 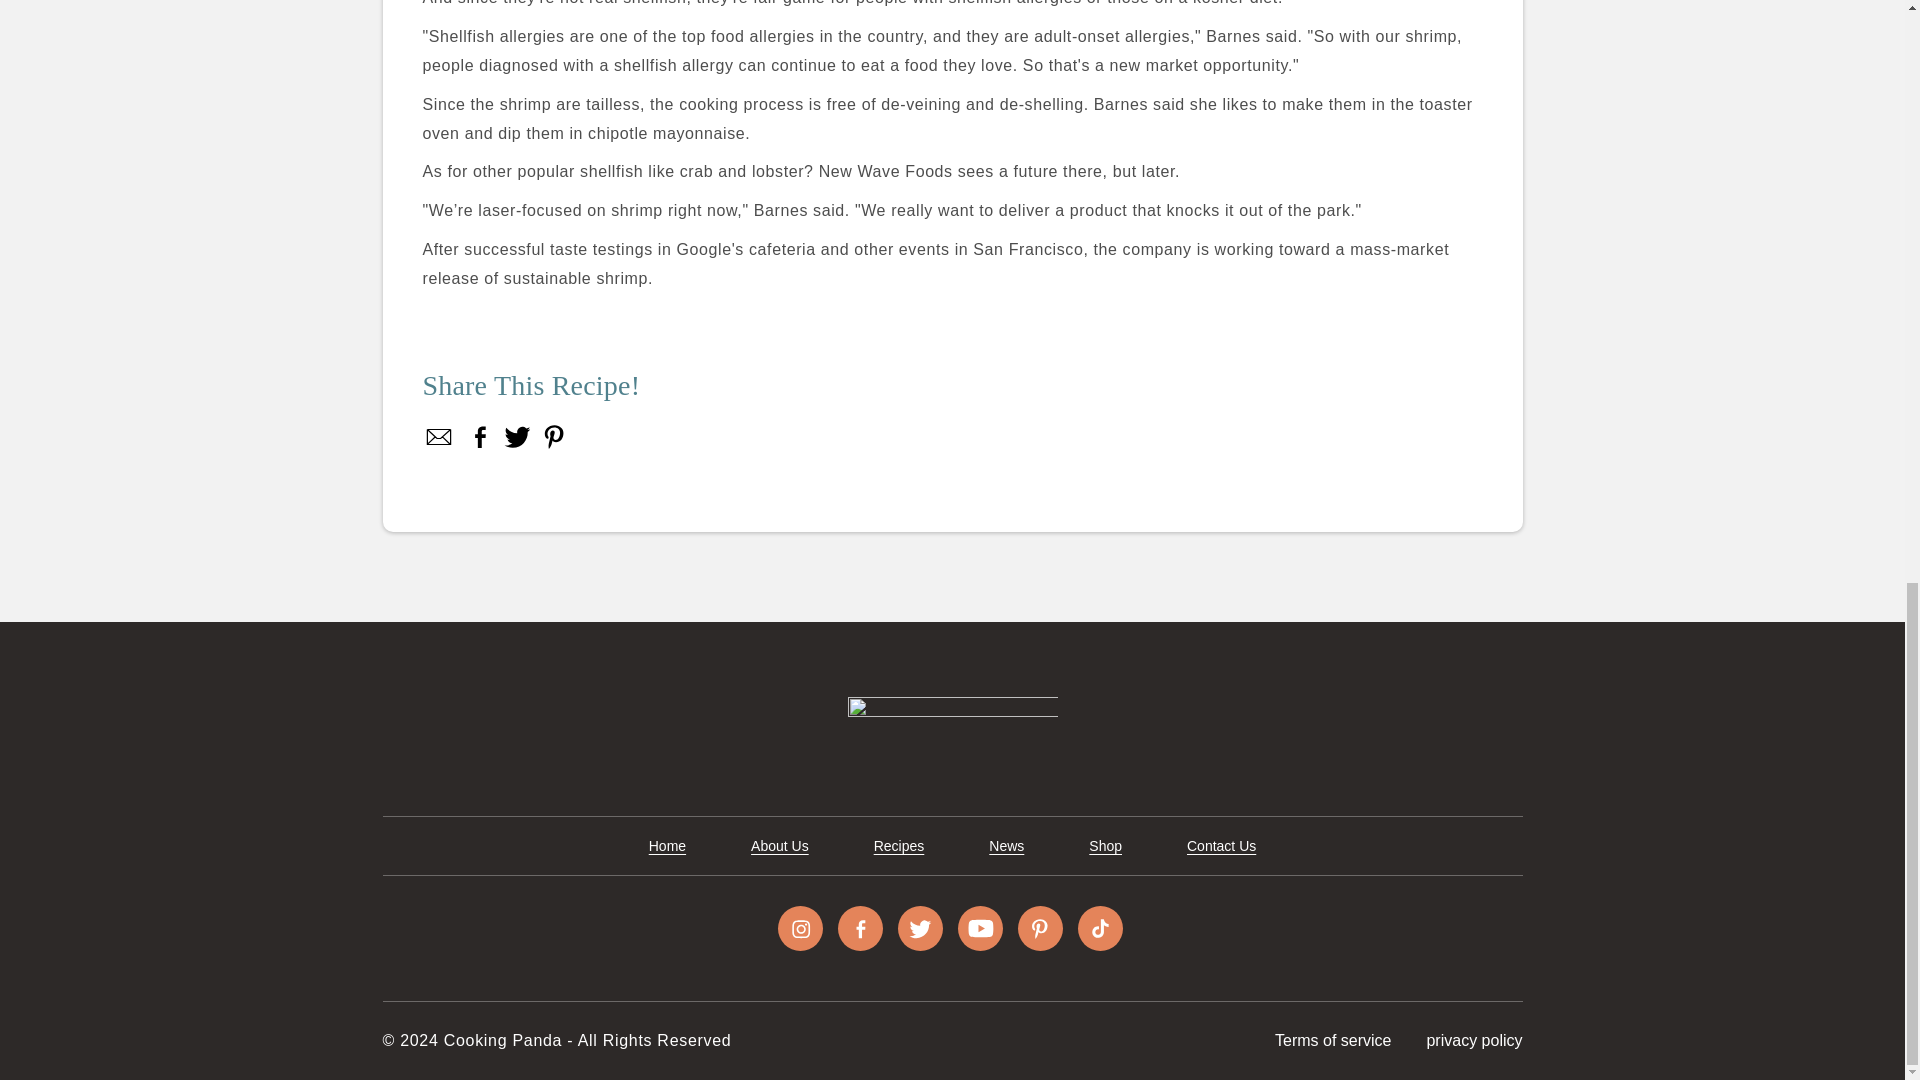 I want to click on Pinterest, so click(x=552, y=437).